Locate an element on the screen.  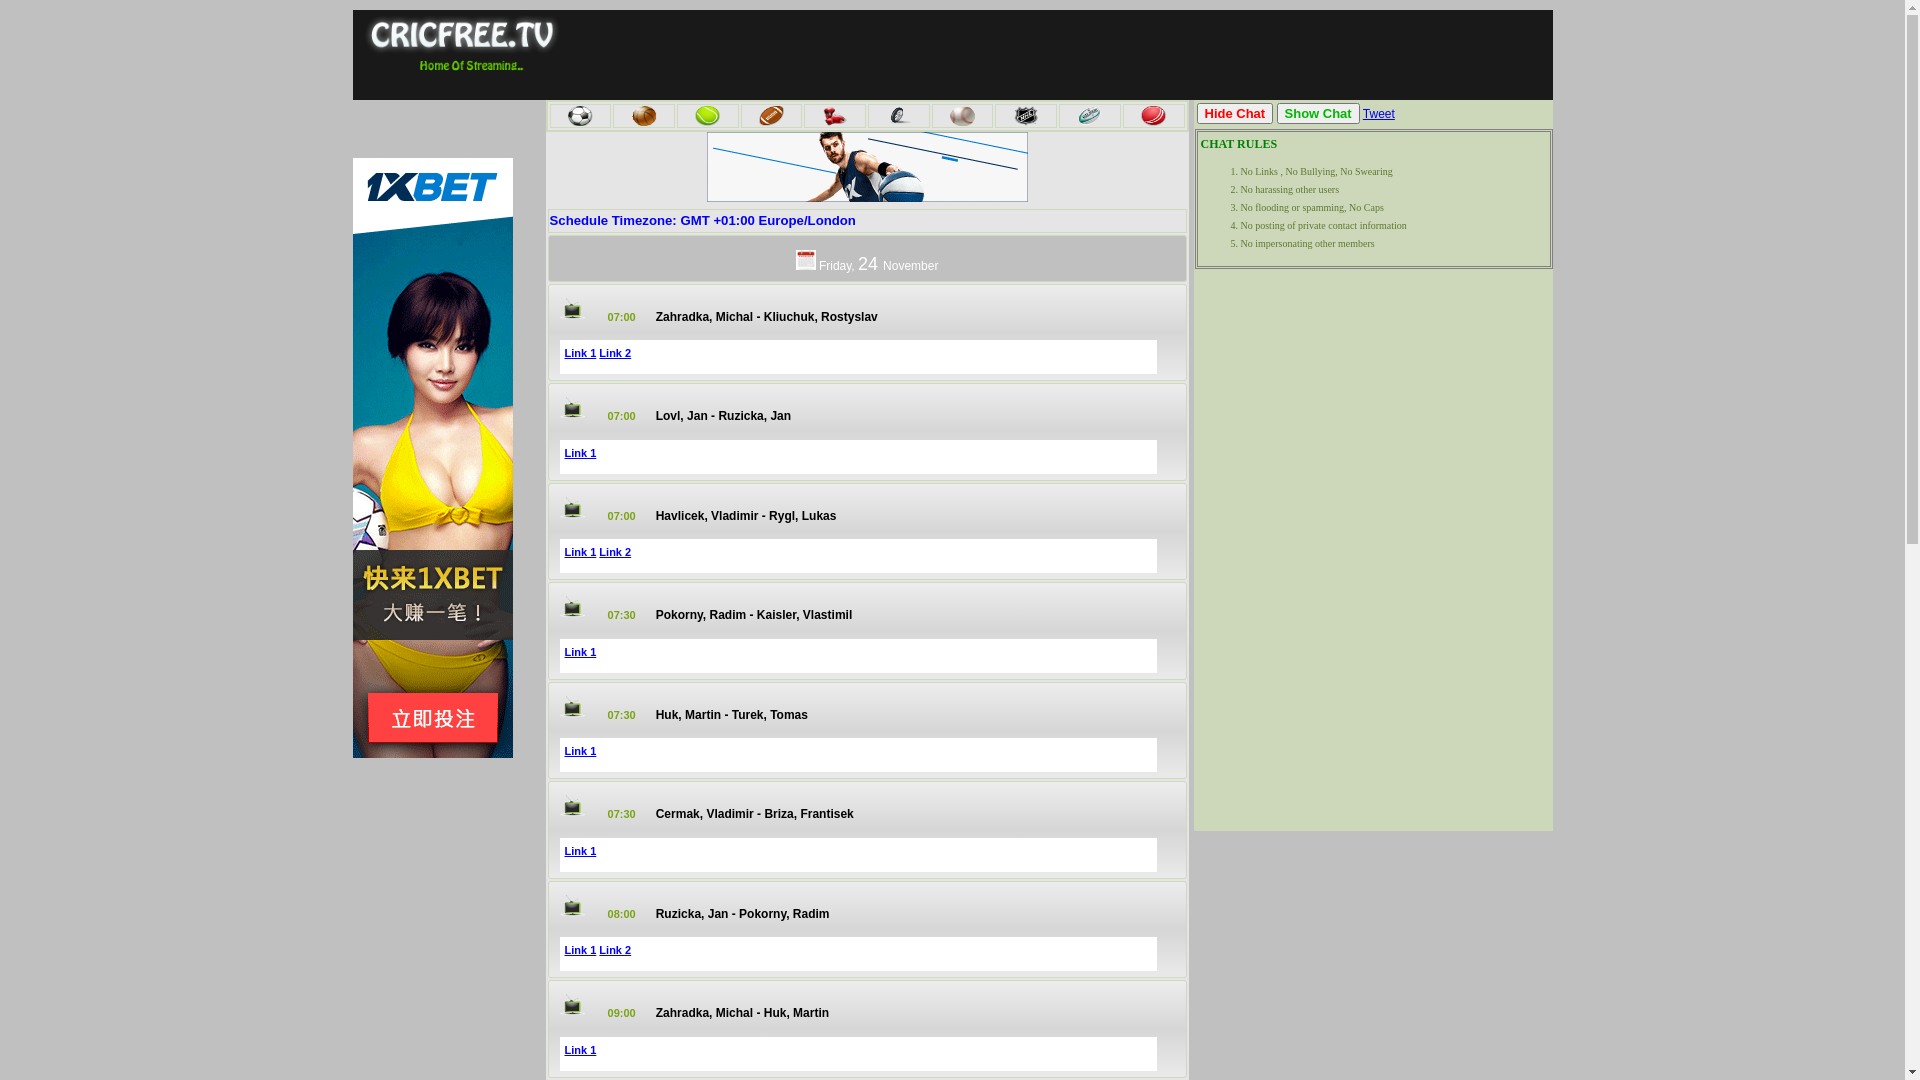
Link 1 is located at coordinates (580, 552).